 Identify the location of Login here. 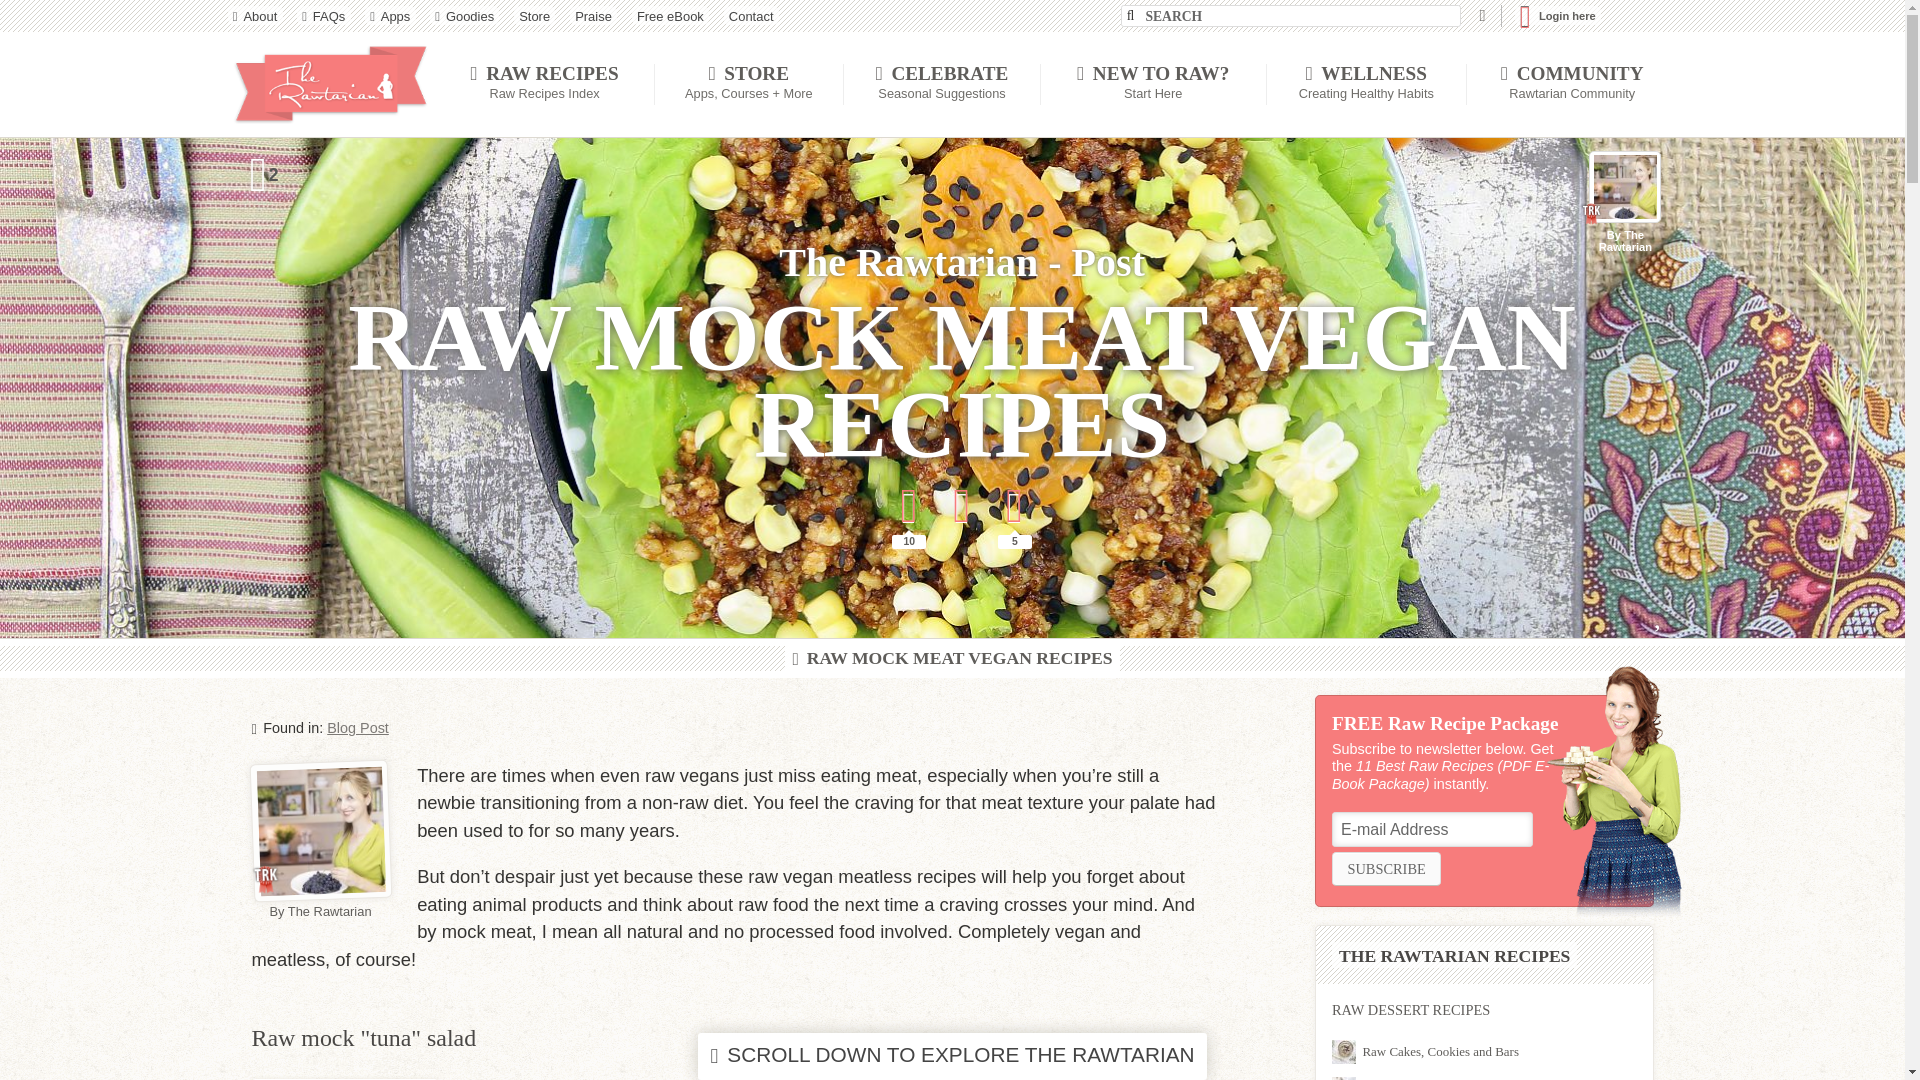
(1558, 15).